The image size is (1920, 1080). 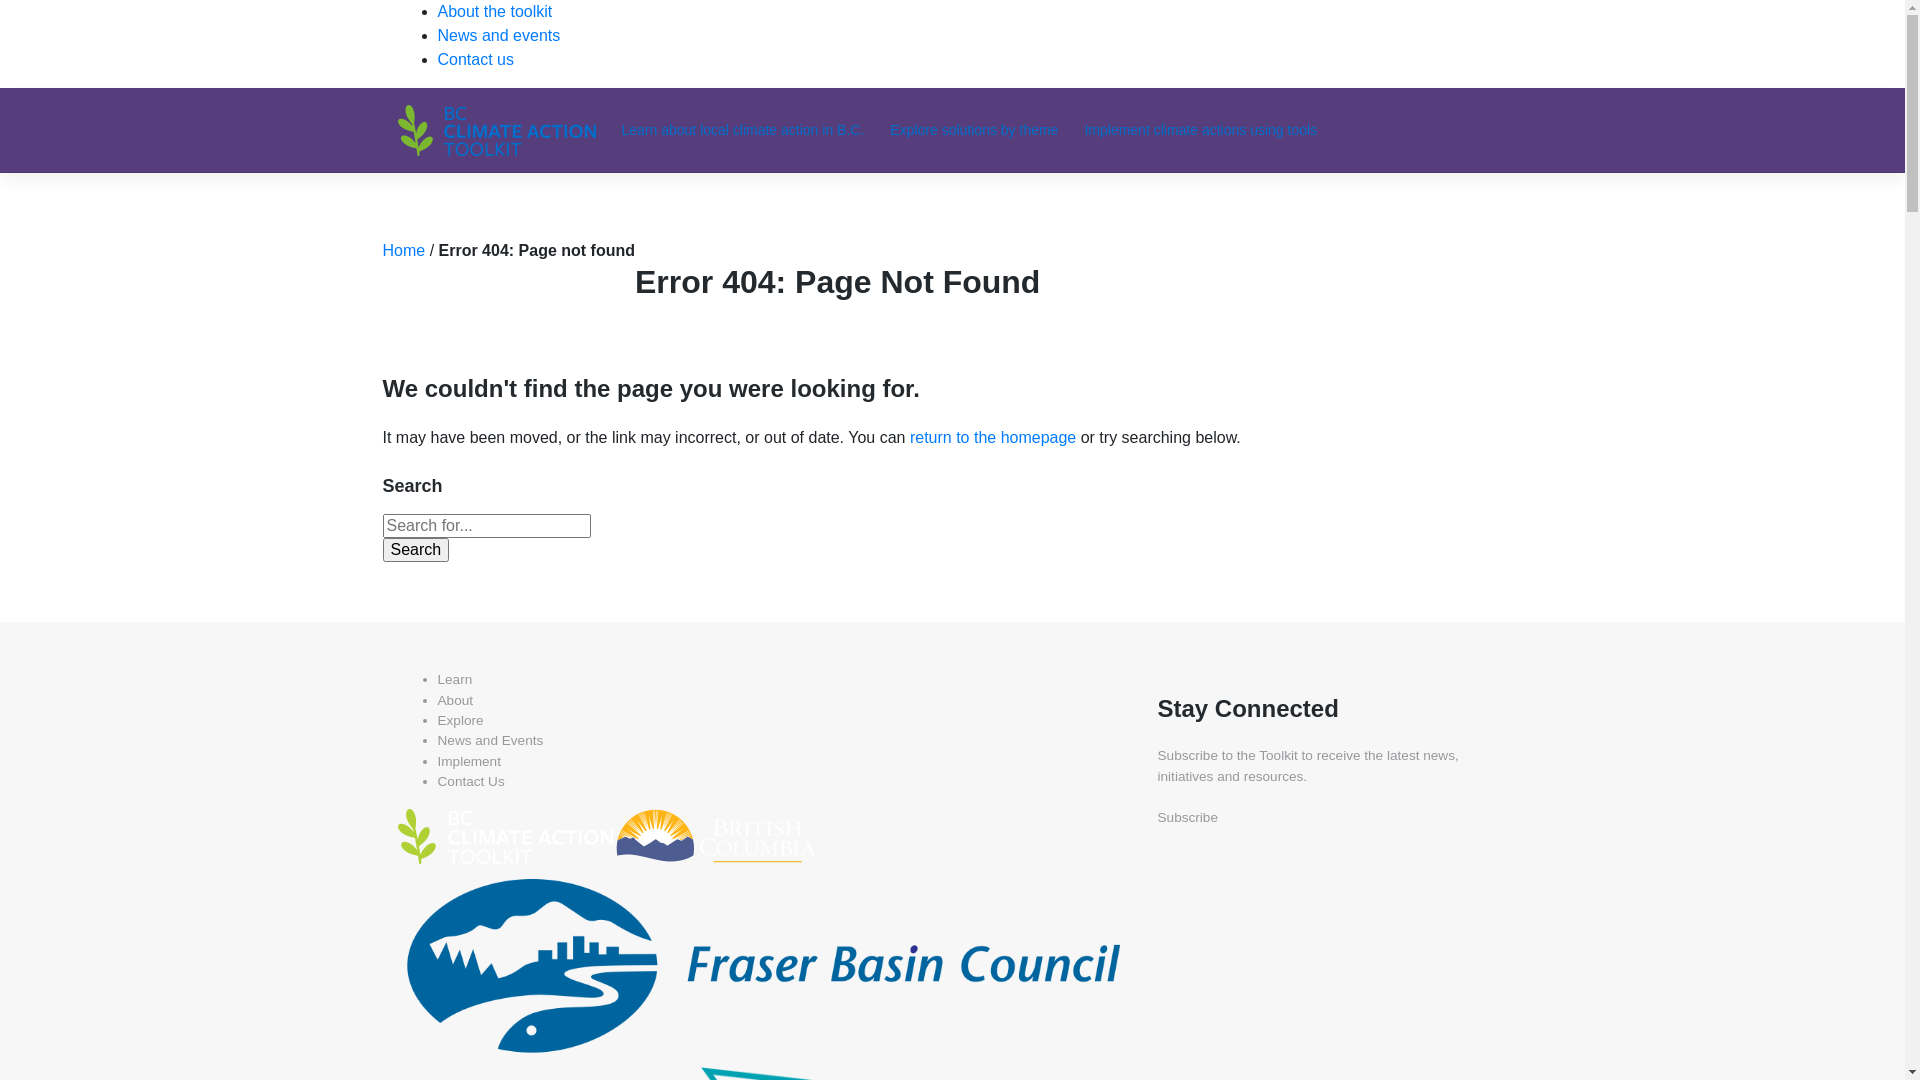 What do you see at coordinates (993, 438) in the screenshot?
I see `return to the homepage` at bounding box center [993, 438].